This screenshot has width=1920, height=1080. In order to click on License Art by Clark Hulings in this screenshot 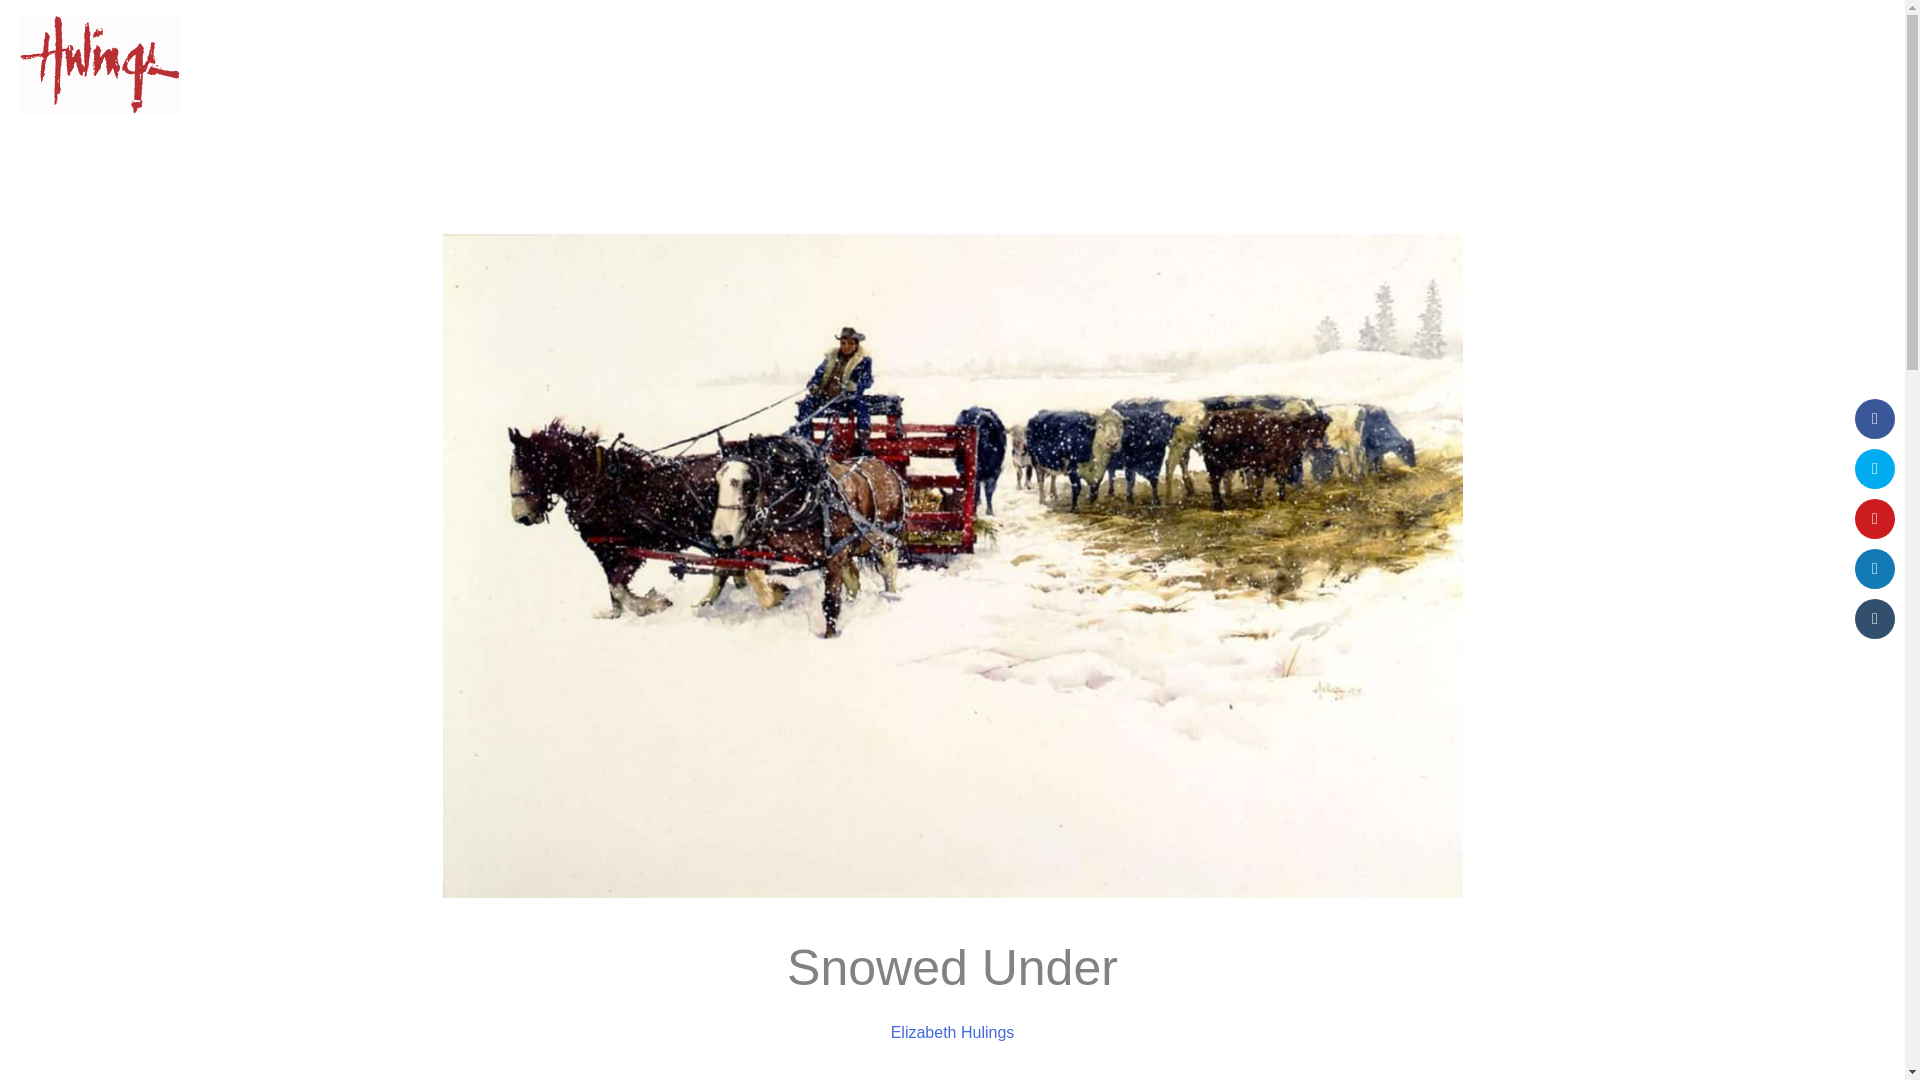, I will do `click(1576, 65)`.